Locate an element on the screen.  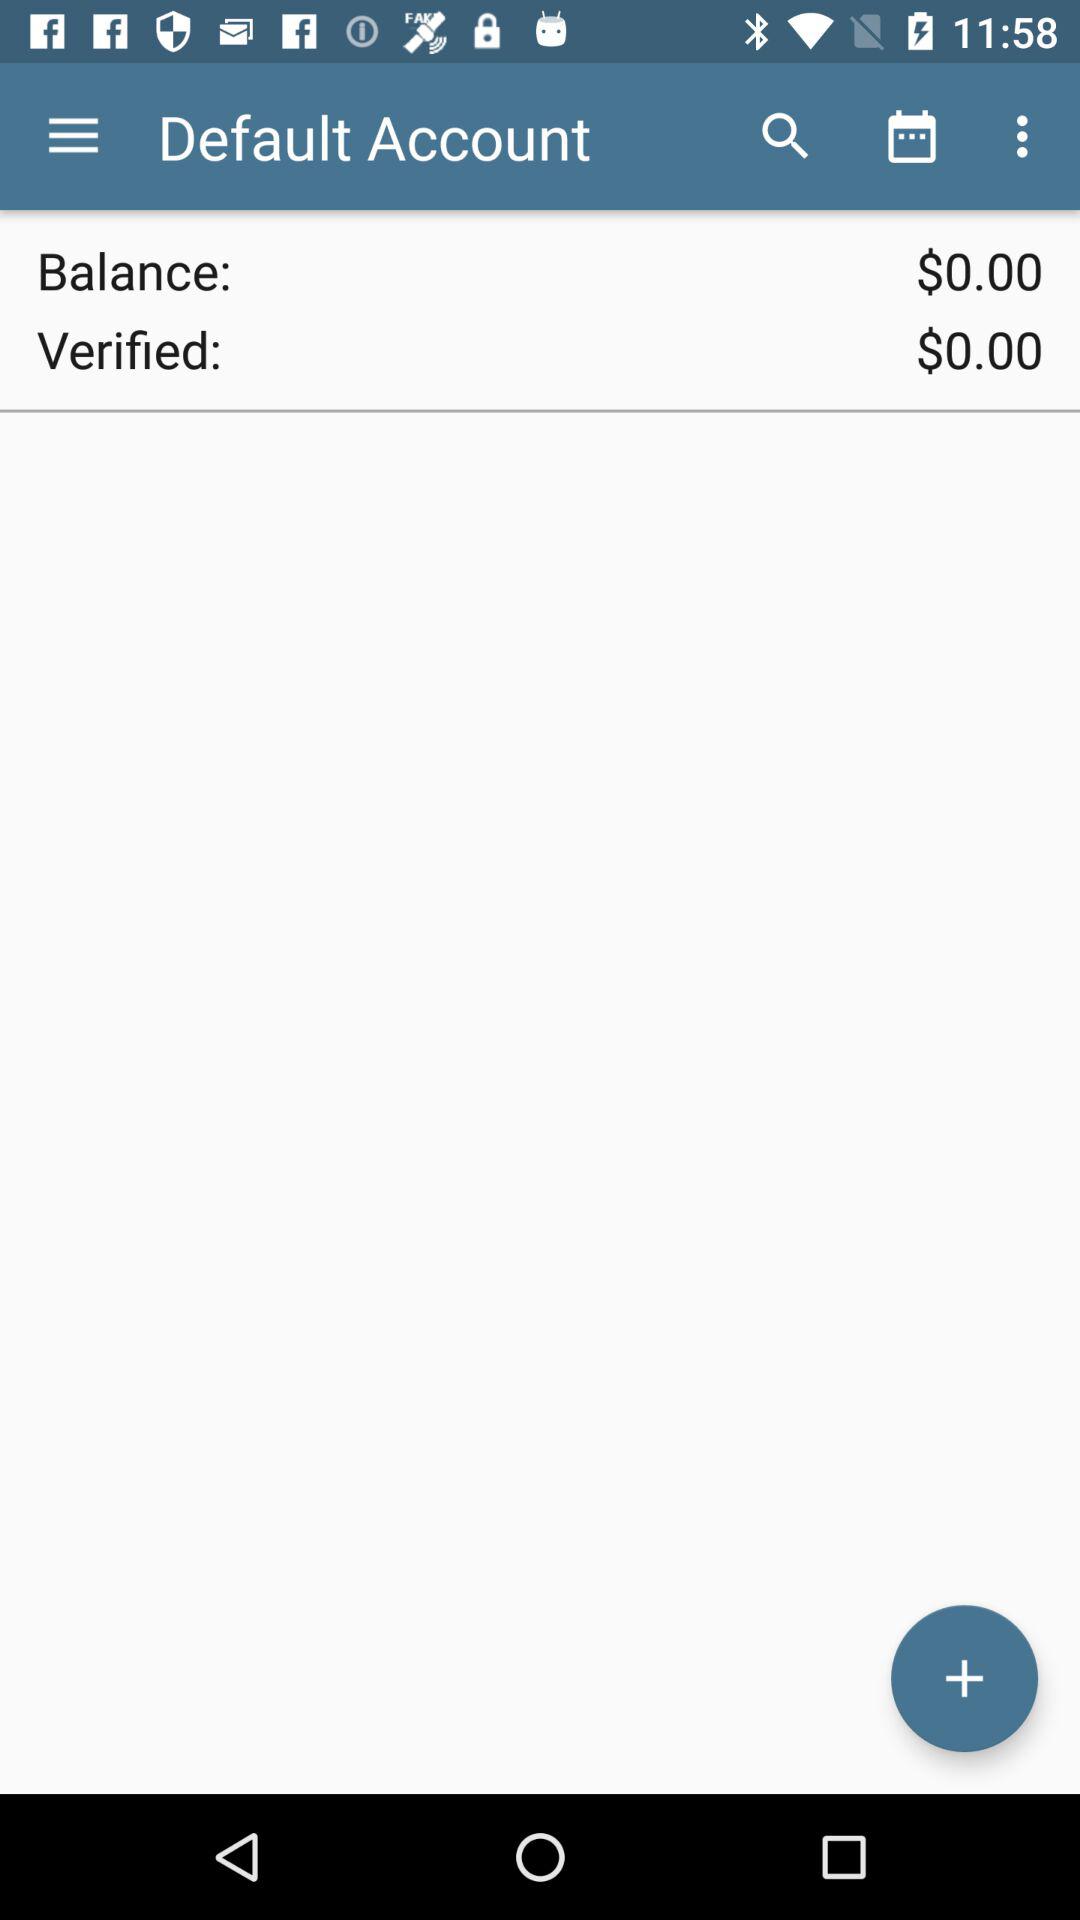
select the item to the right of default account icon is located at coordinates (786, 136).